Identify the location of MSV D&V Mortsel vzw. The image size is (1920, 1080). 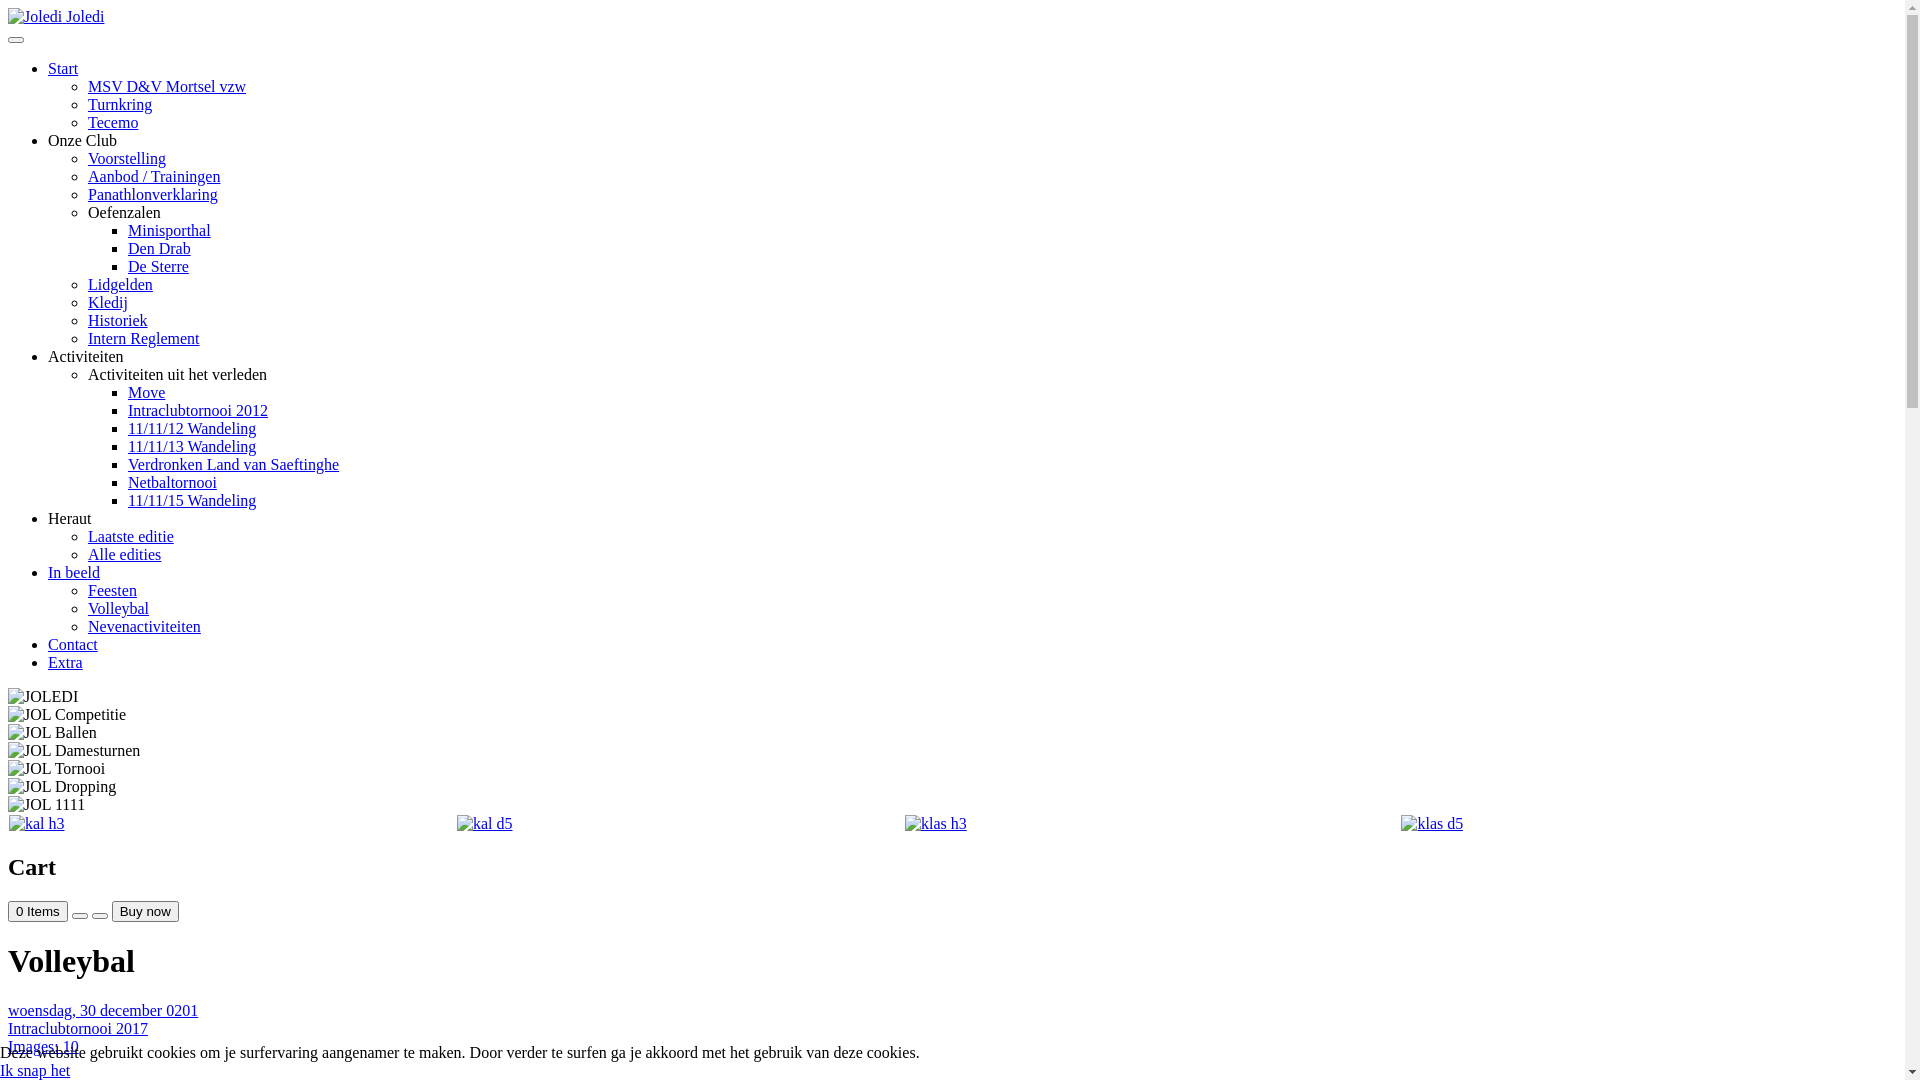
(166, 86).